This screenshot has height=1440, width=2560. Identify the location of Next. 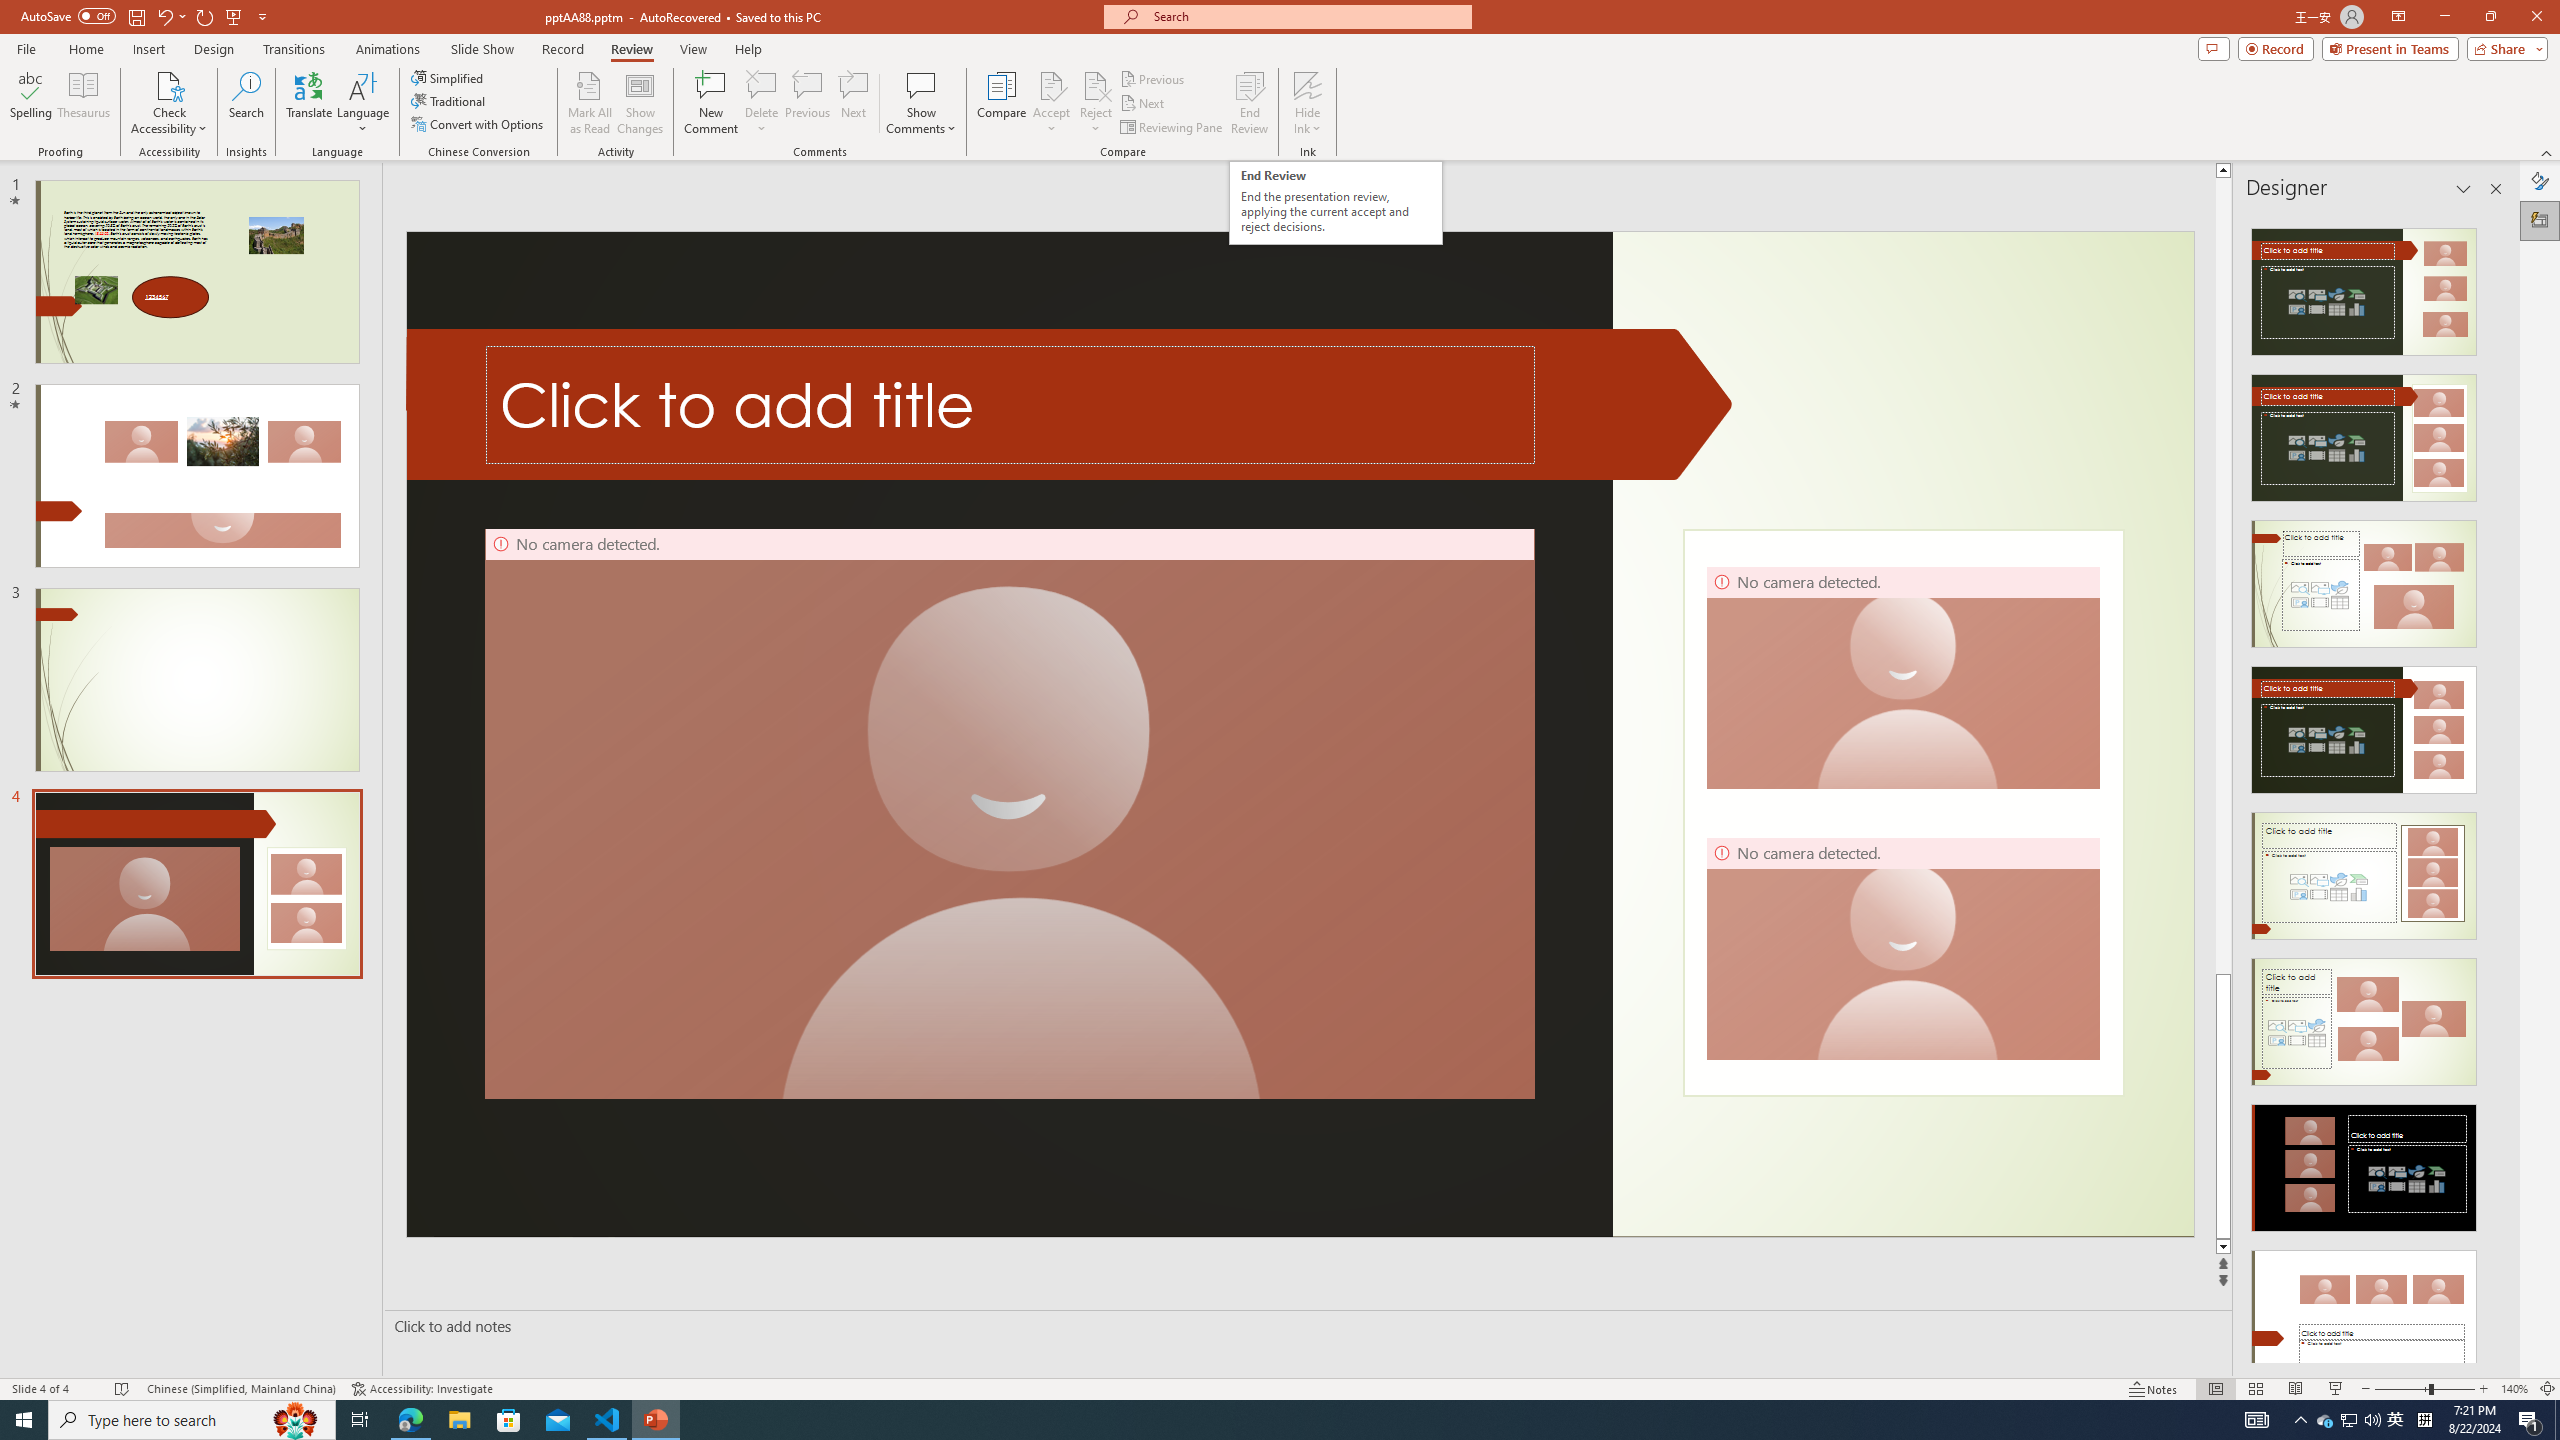
(1142, 104).